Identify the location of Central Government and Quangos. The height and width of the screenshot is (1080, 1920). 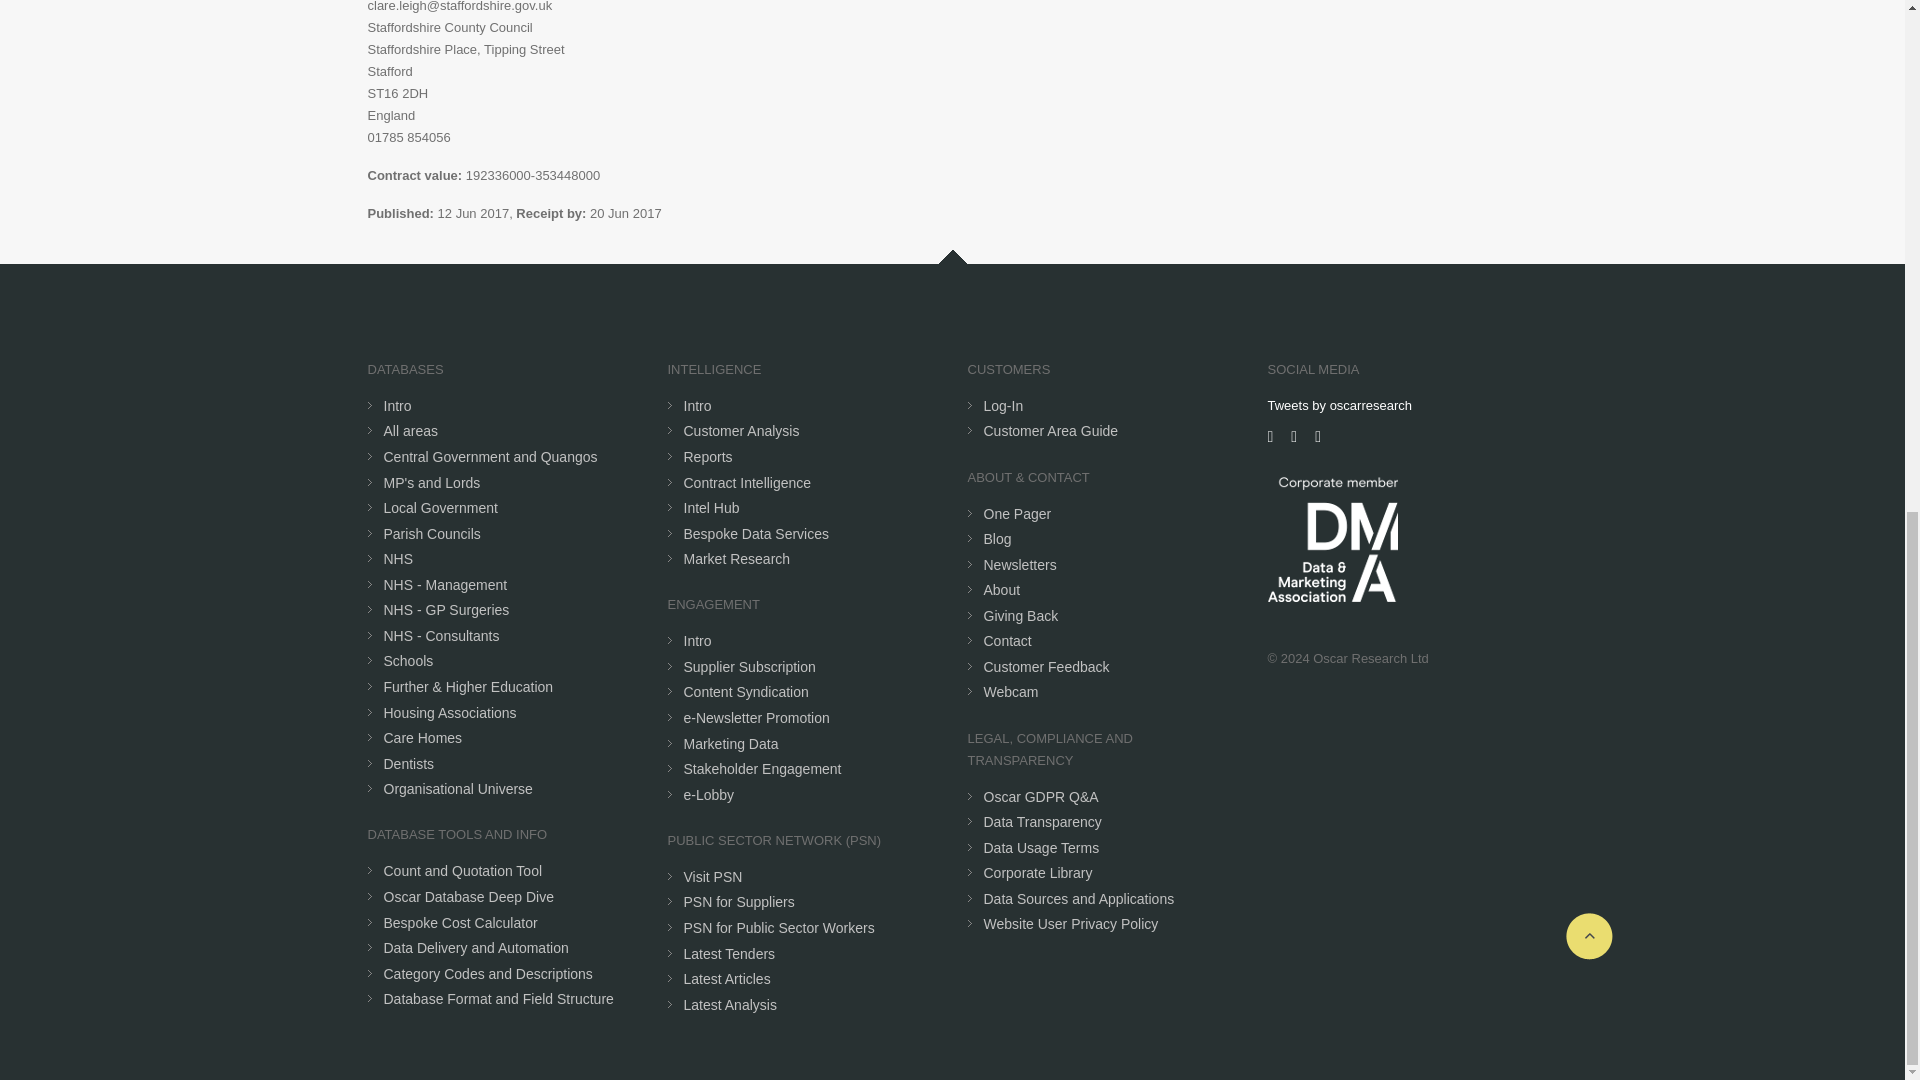
(490, 457).